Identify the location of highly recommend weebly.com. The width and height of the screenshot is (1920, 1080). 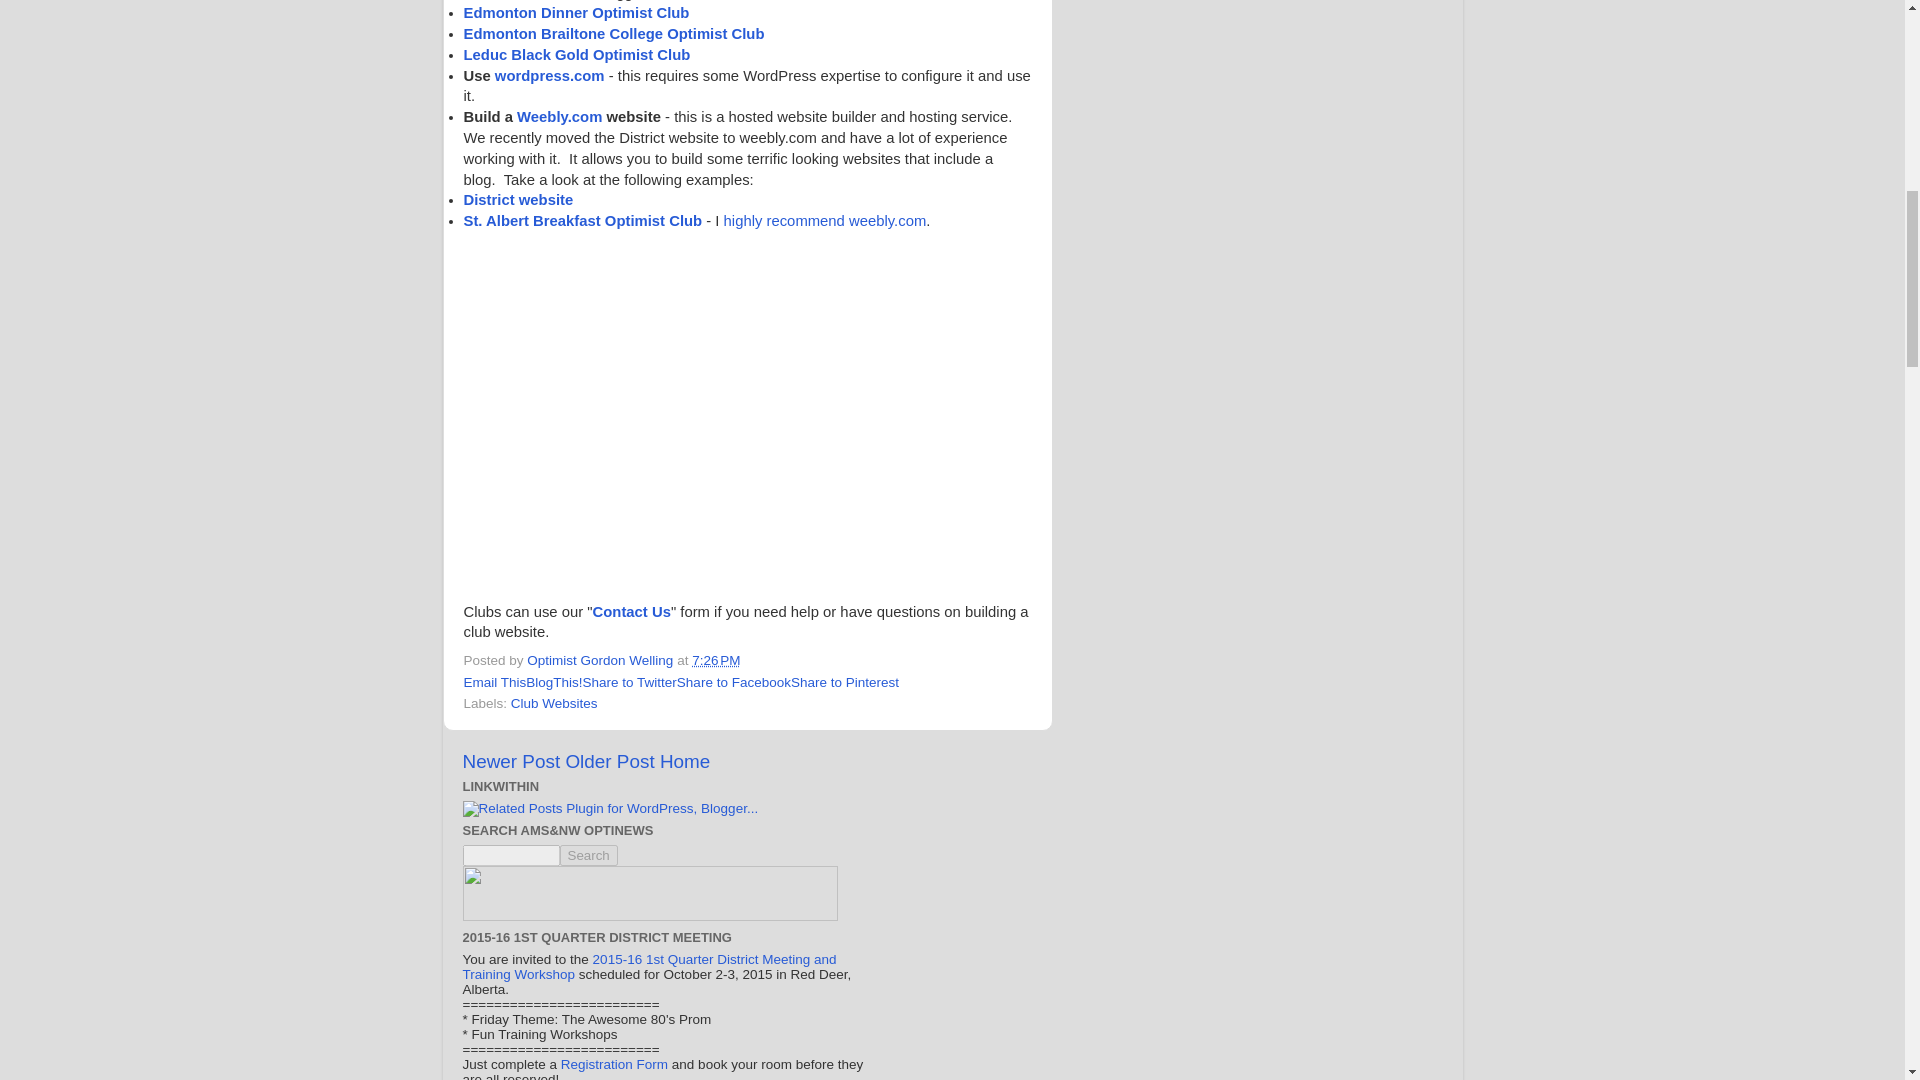
(825, 220).